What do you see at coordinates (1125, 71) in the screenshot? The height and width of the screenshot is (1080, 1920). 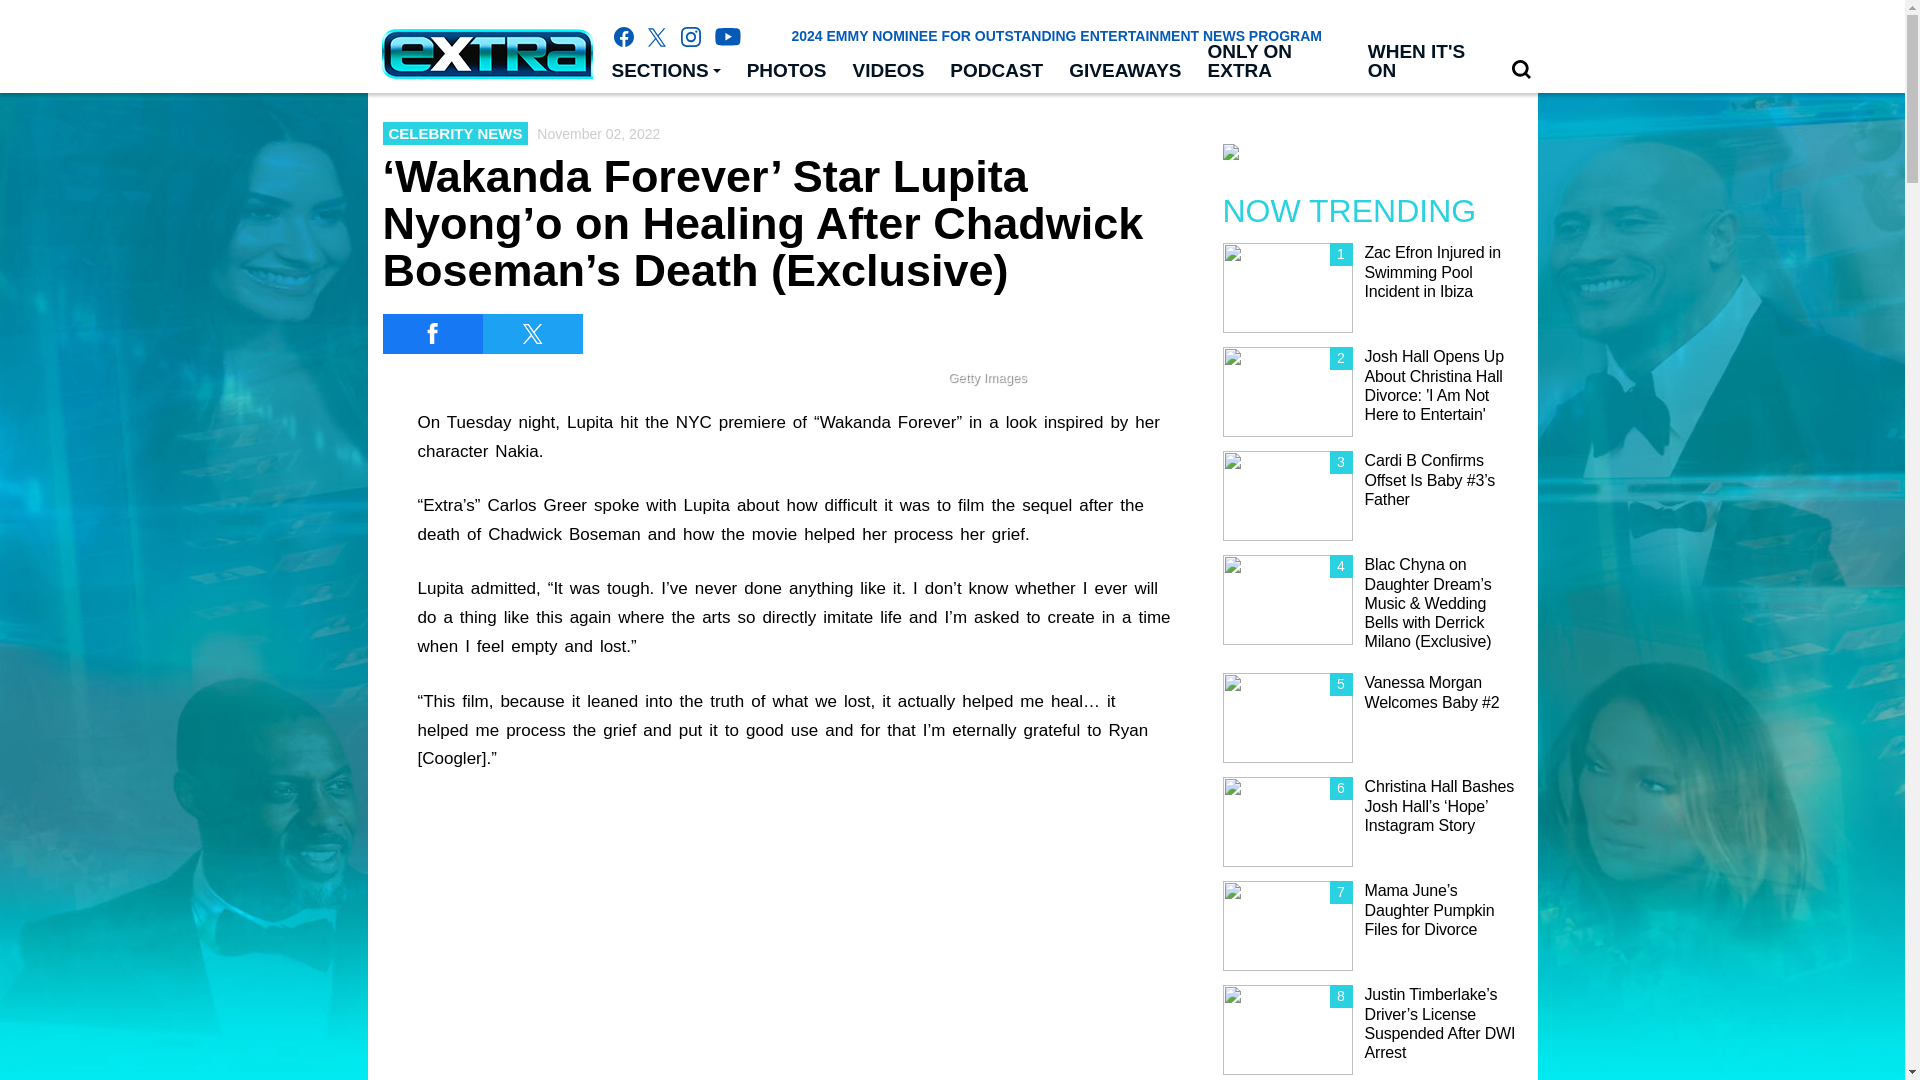 I see `GIVEAWAYS` at bounding box center [1125, 71].